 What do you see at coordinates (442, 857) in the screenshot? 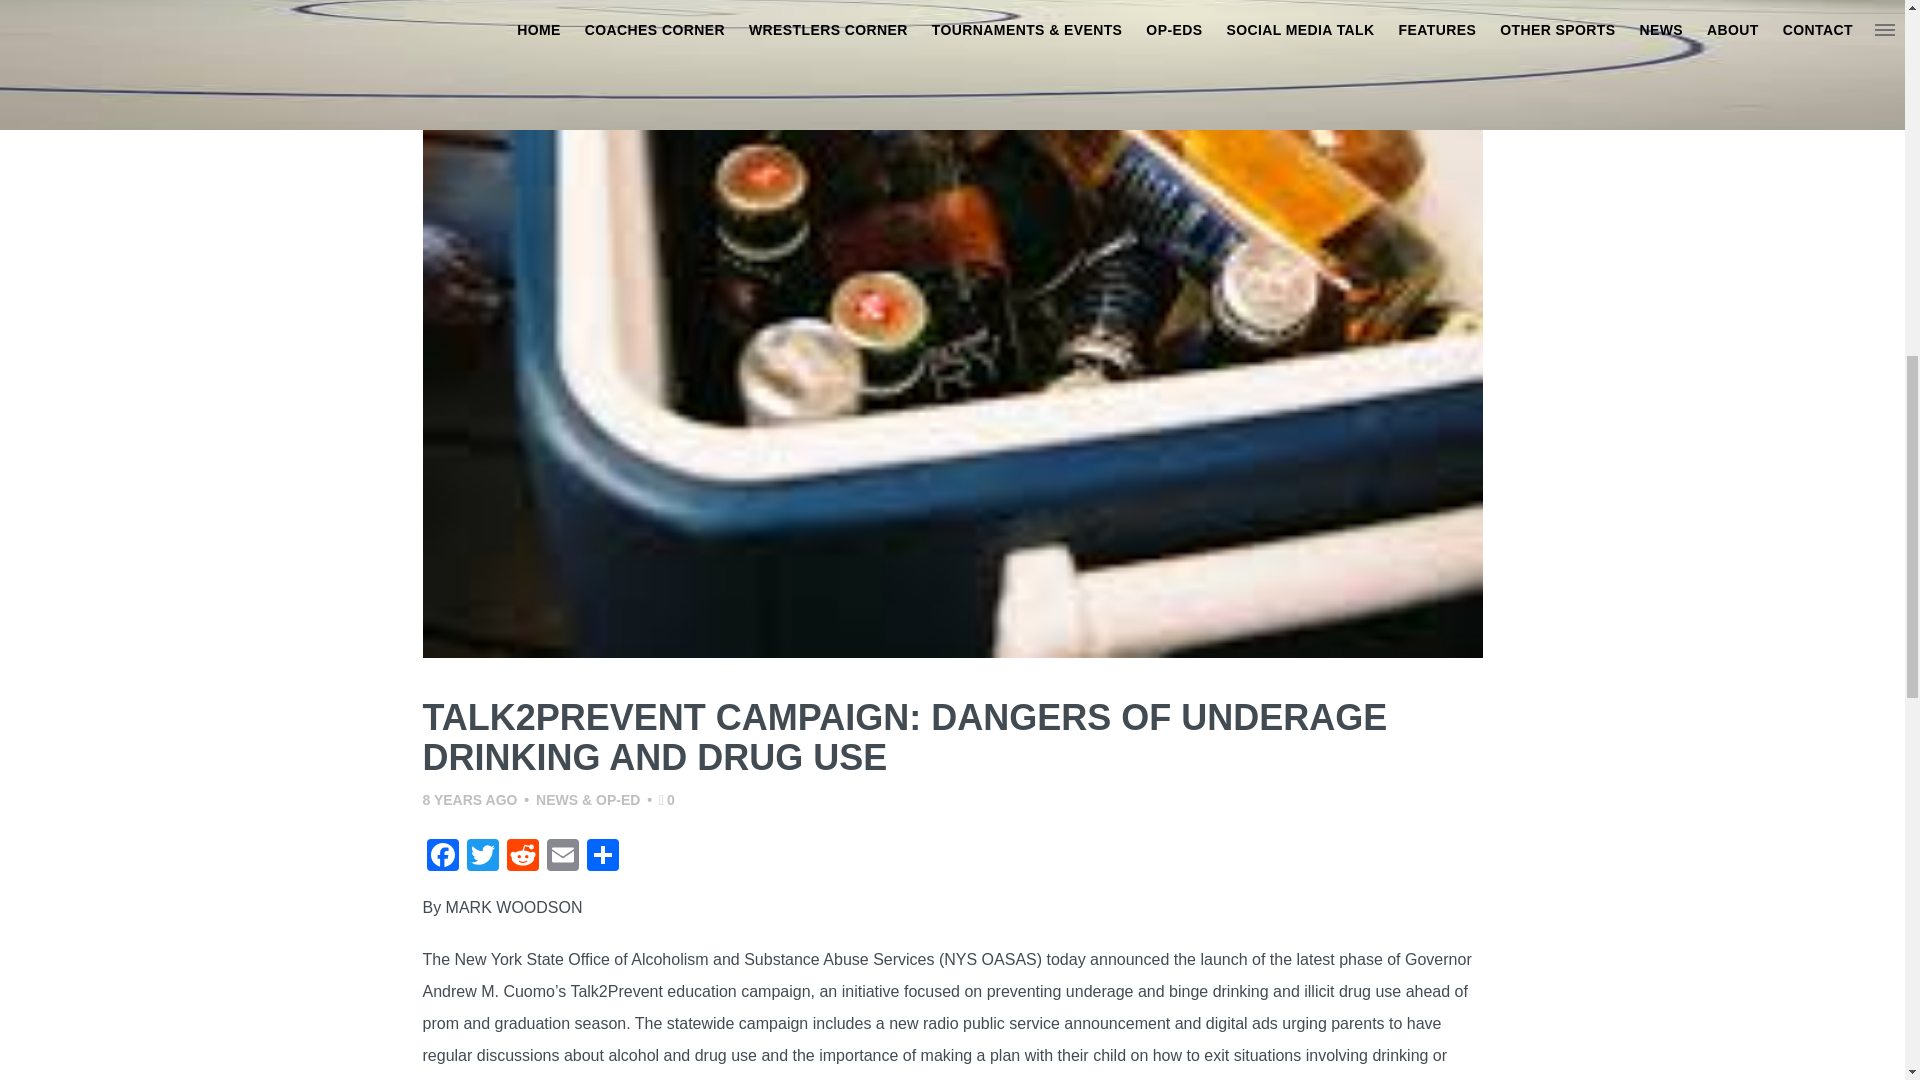
I see `Facebook` at bounding box center [442, 857].